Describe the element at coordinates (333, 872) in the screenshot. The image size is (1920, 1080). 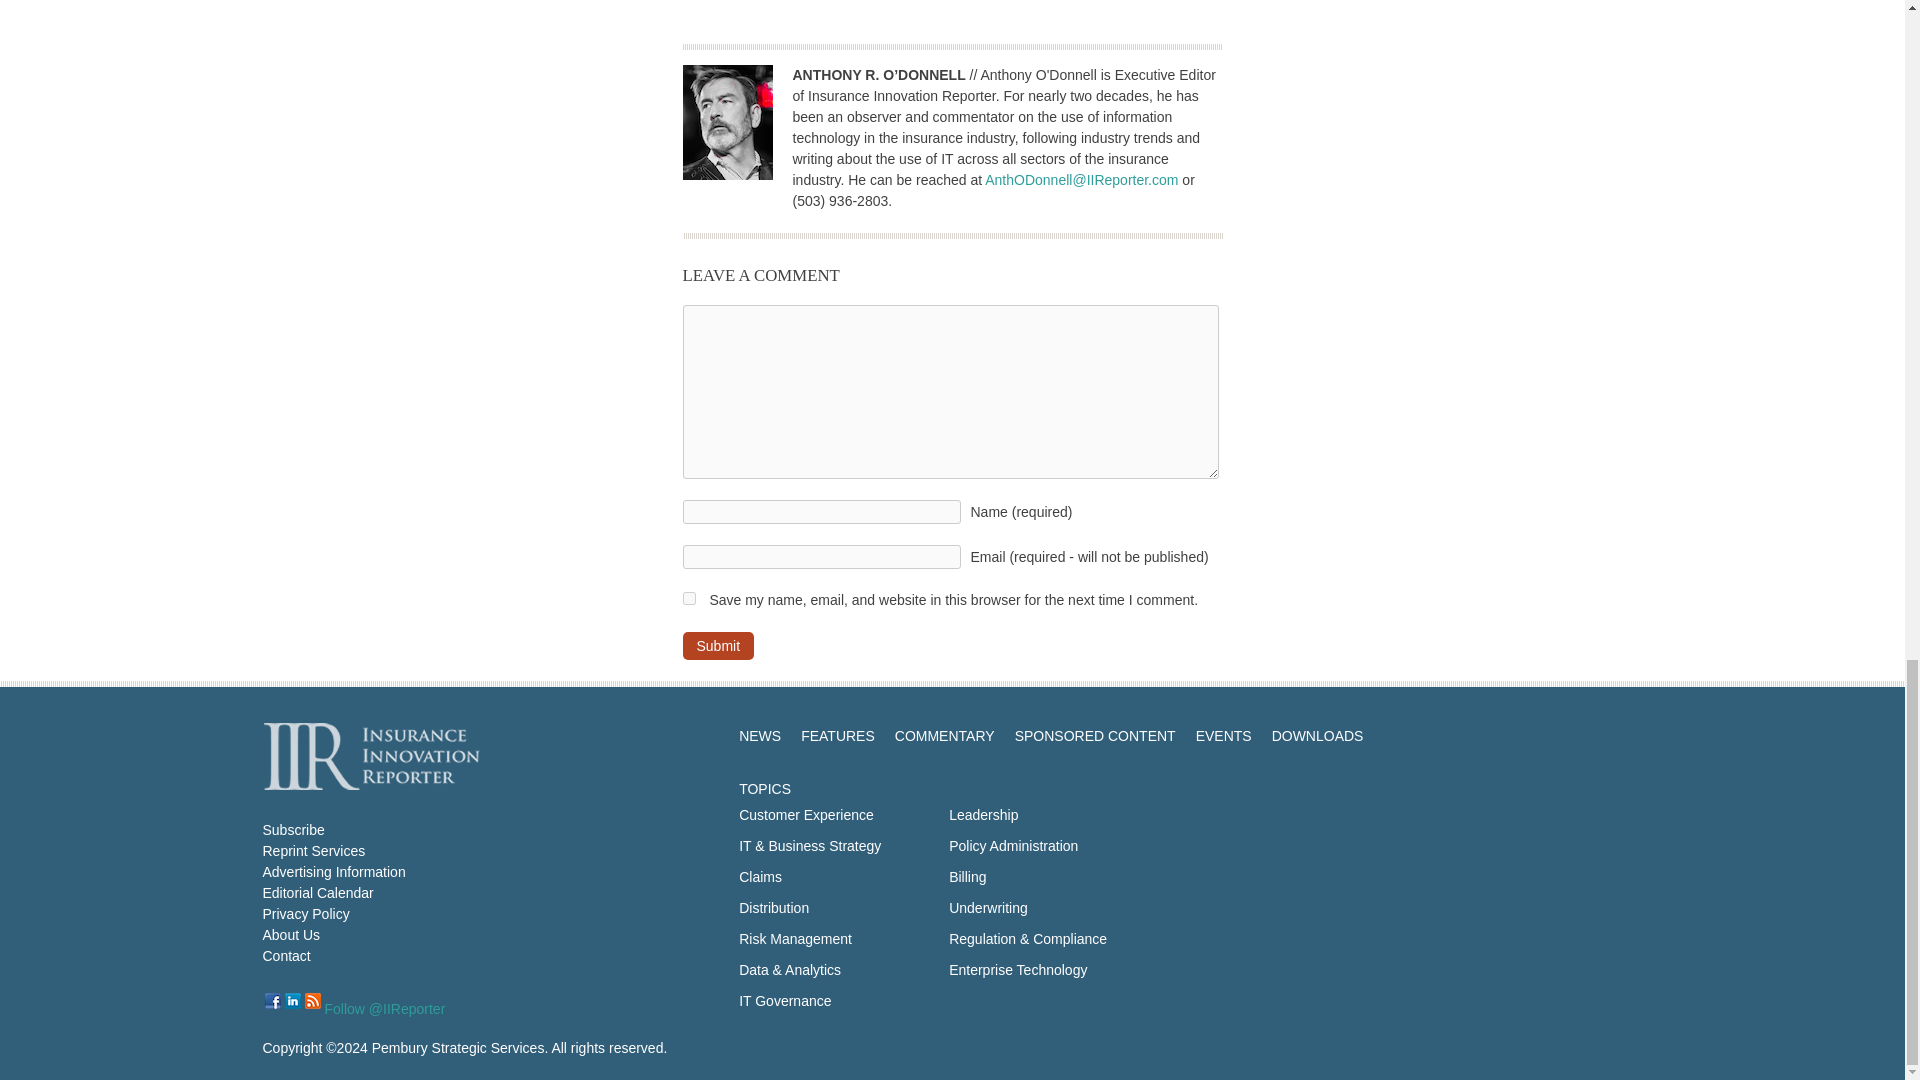
I see `Advertising Information` at that location.